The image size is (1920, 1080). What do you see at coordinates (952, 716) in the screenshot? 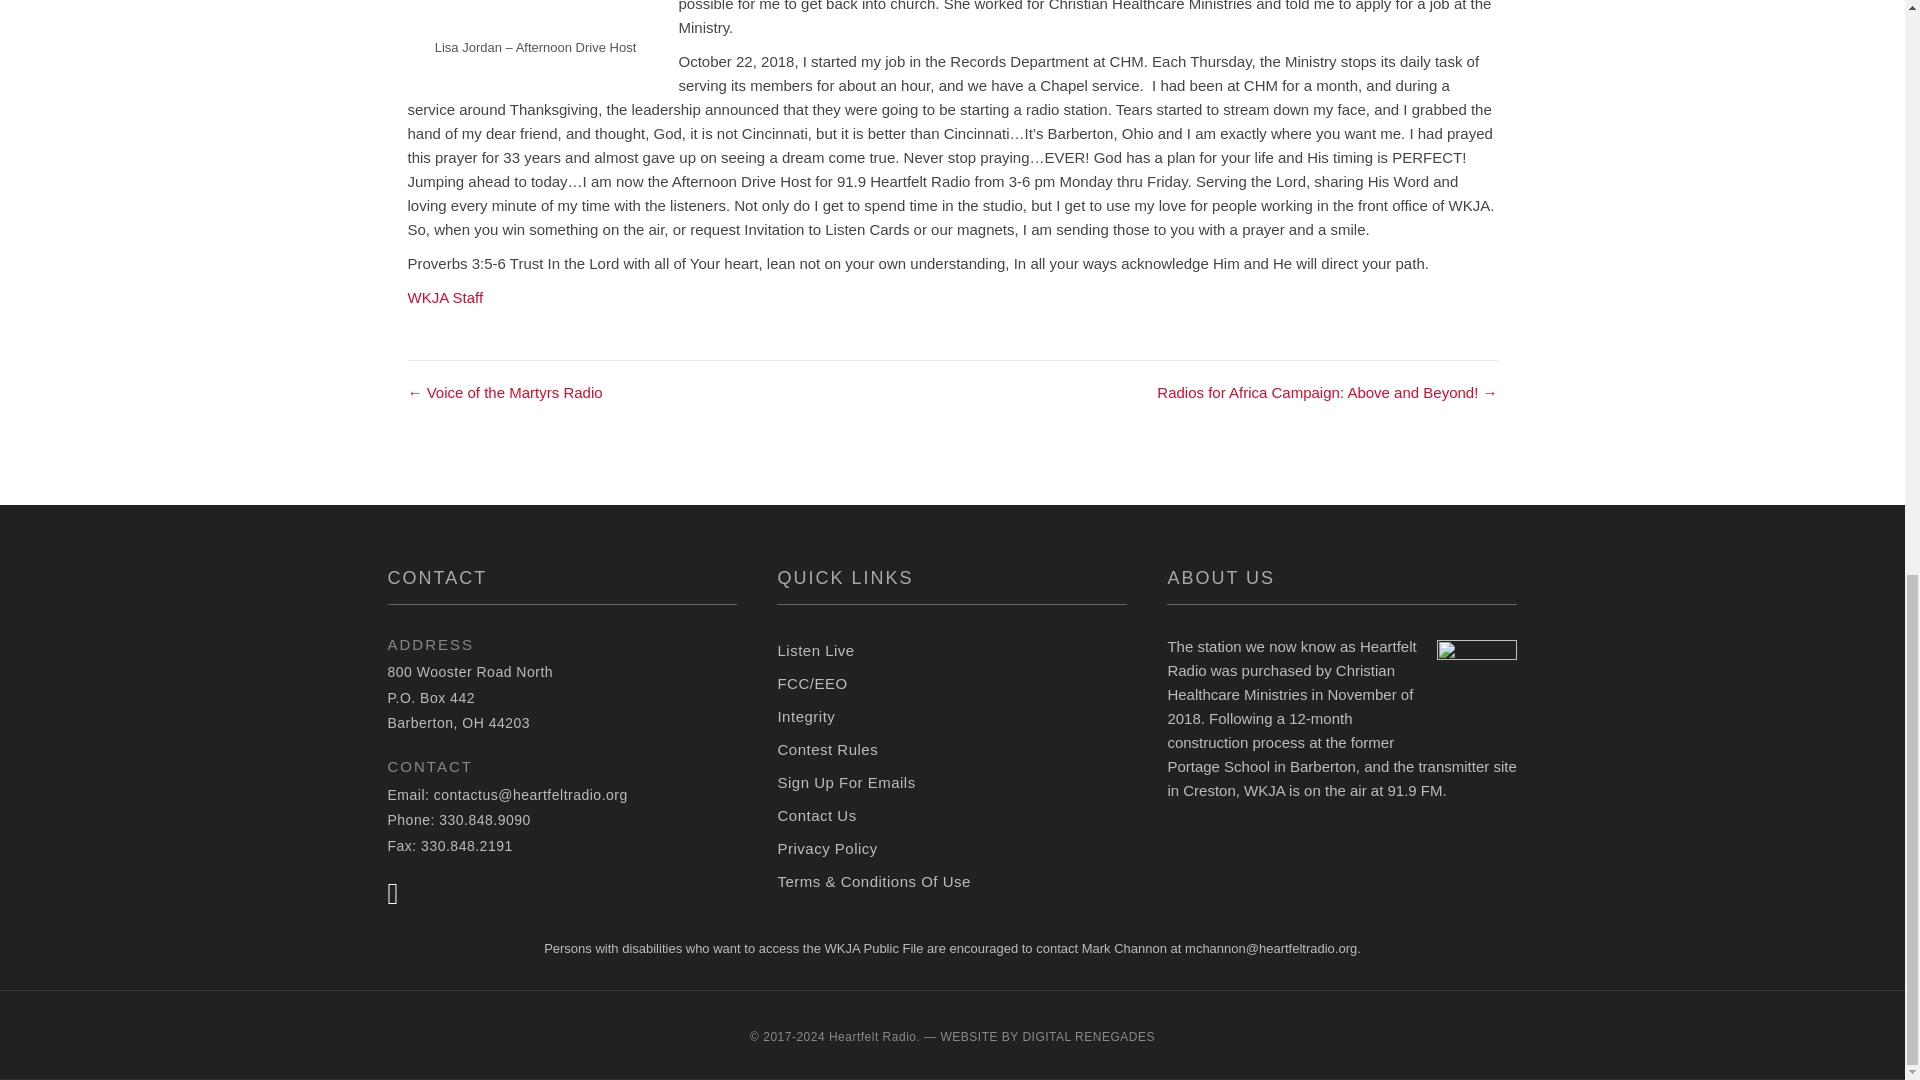
I see `Integrity` at bounding box center [952, 716].